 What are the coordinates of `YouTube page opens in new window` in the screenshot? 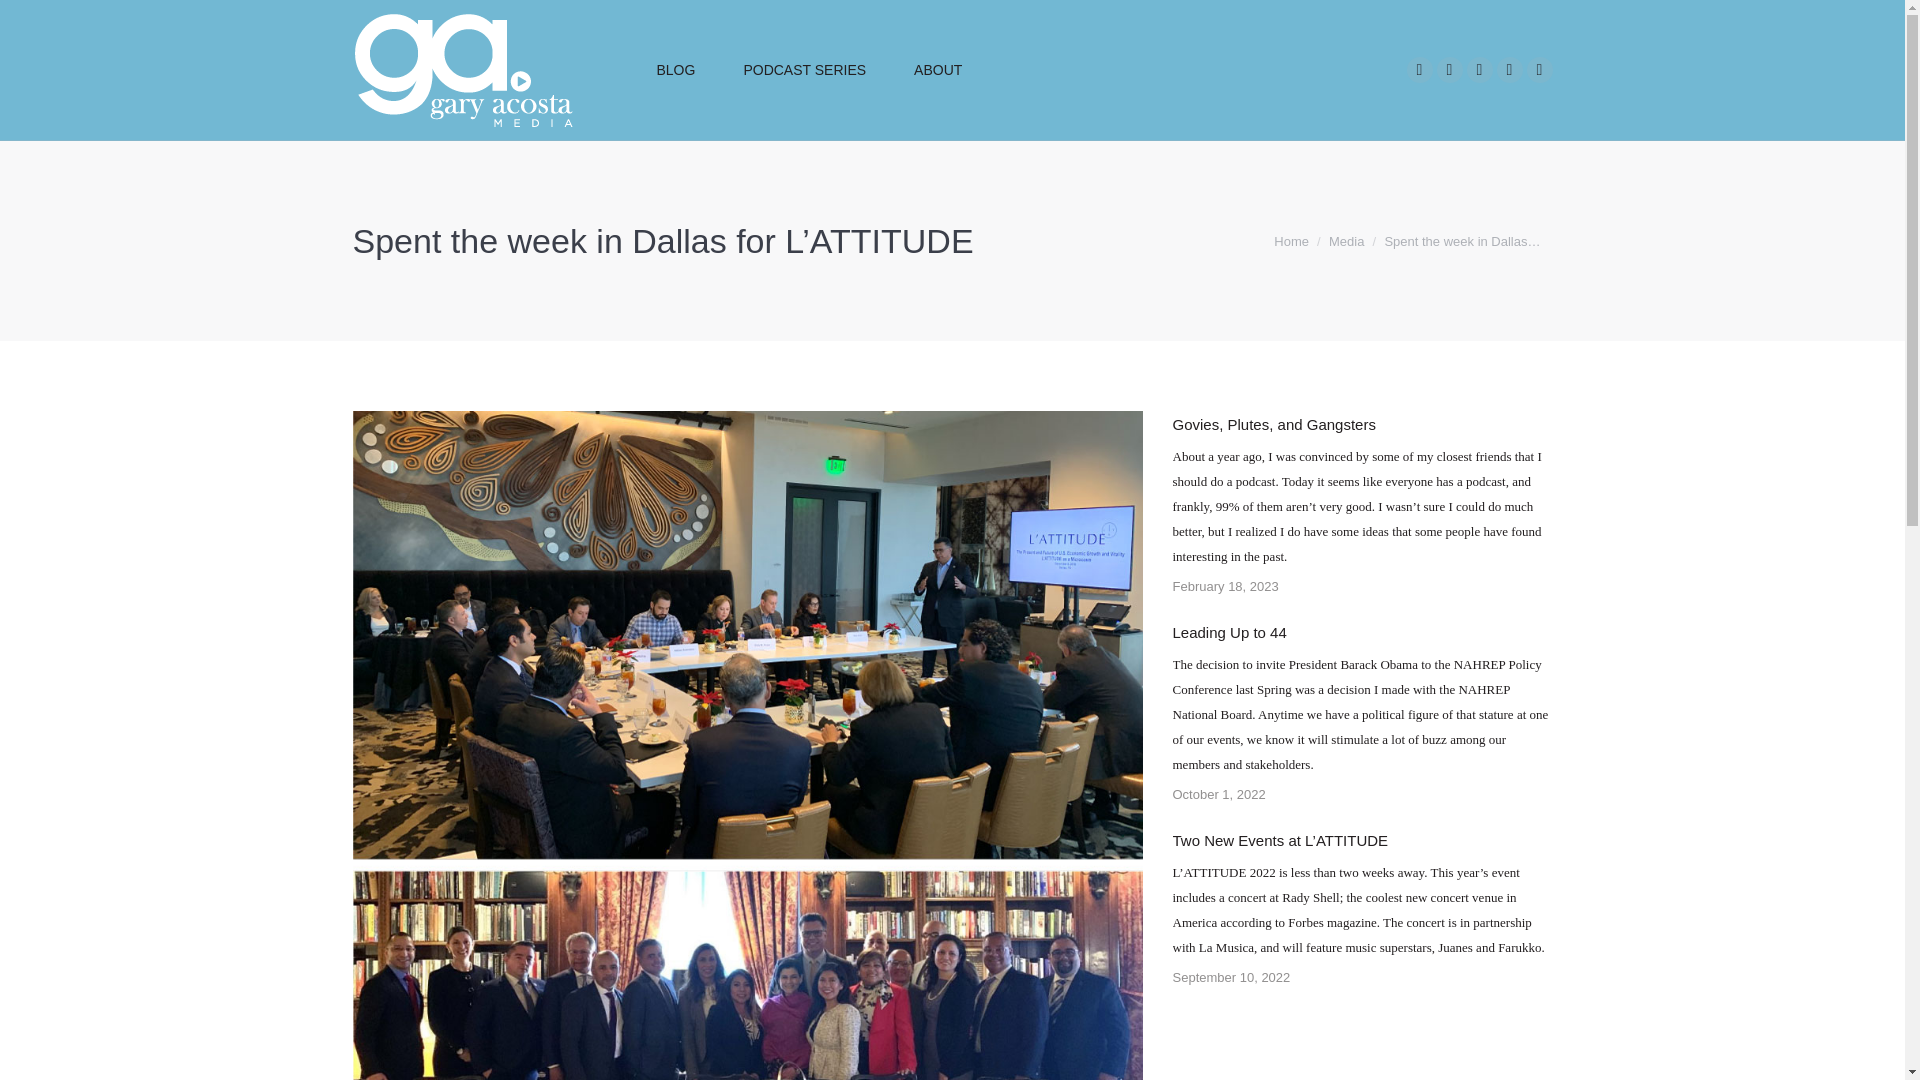 It's located at (1538, 70).